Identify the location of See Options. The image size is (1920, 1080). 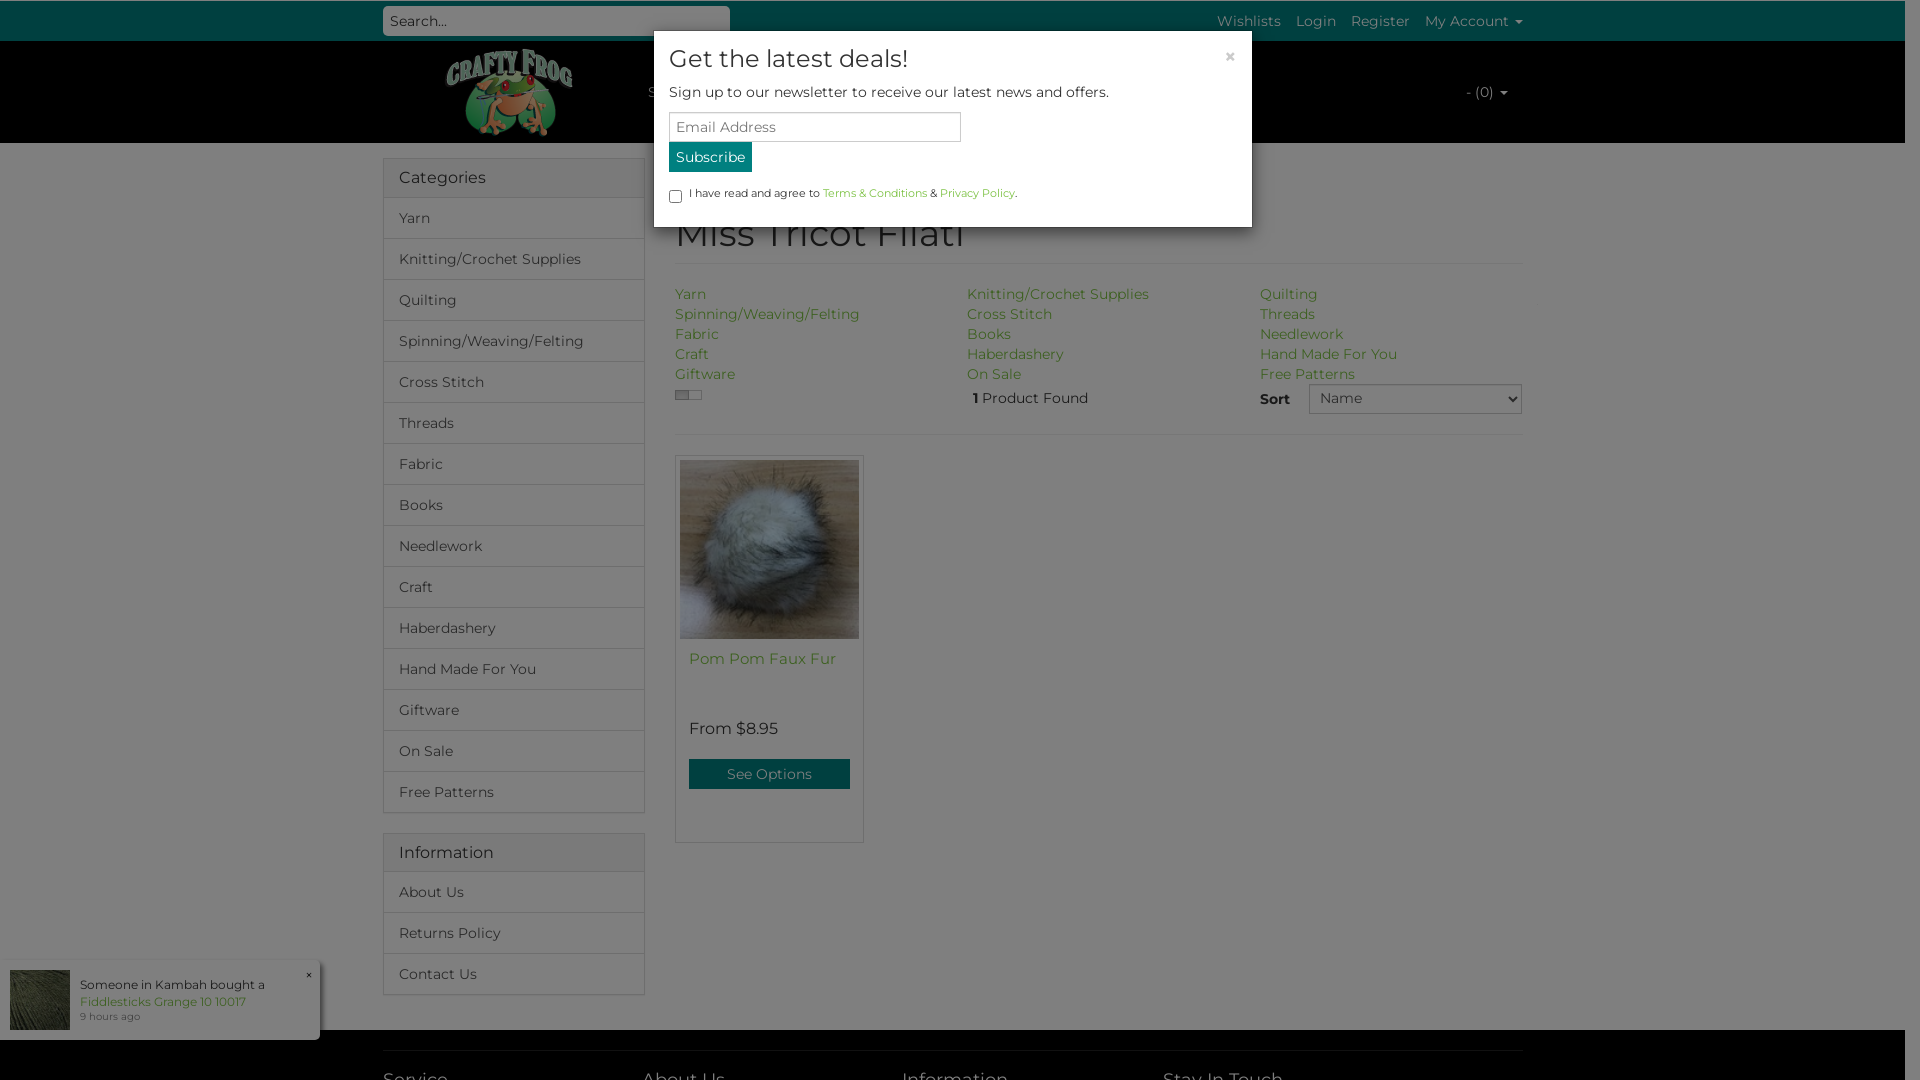
(770, 774).